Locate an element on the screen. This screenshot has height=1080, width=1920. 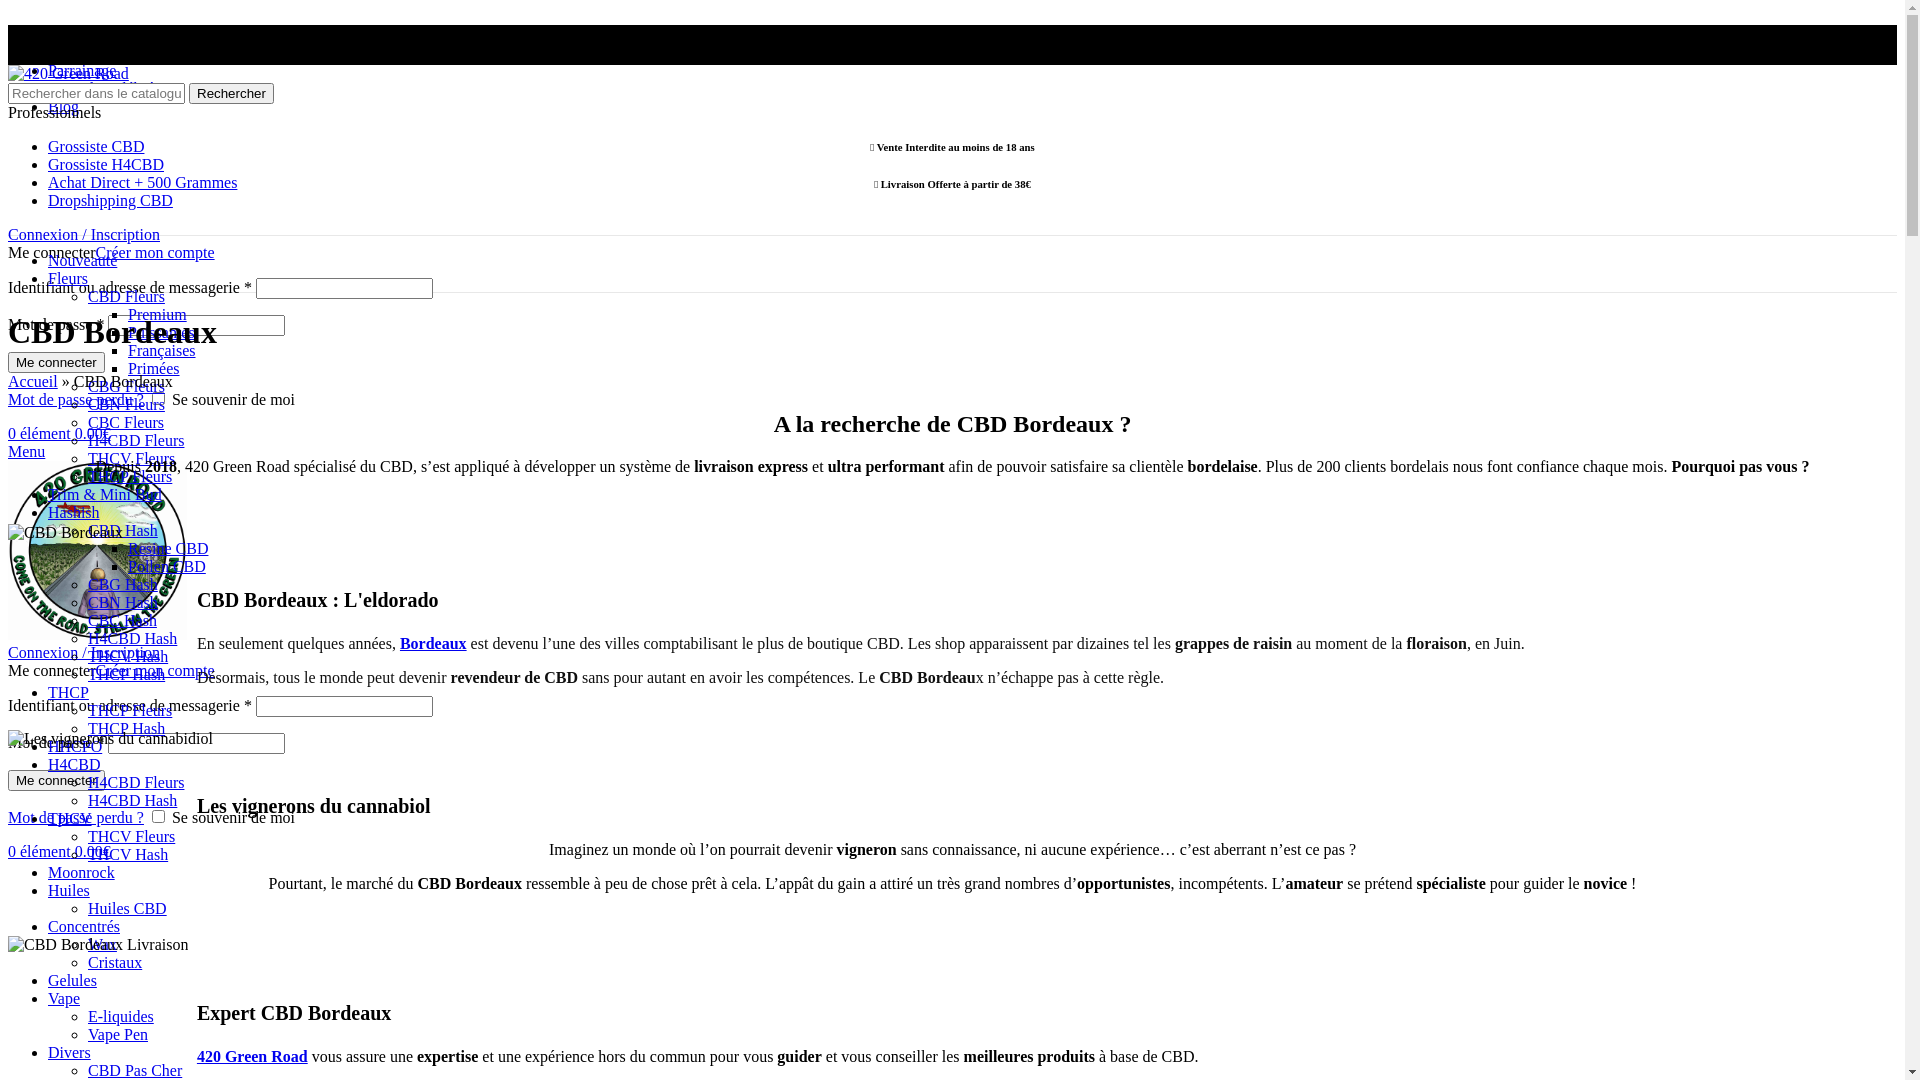
Mot de passe perdu ? is located at coordinates (76, 818).